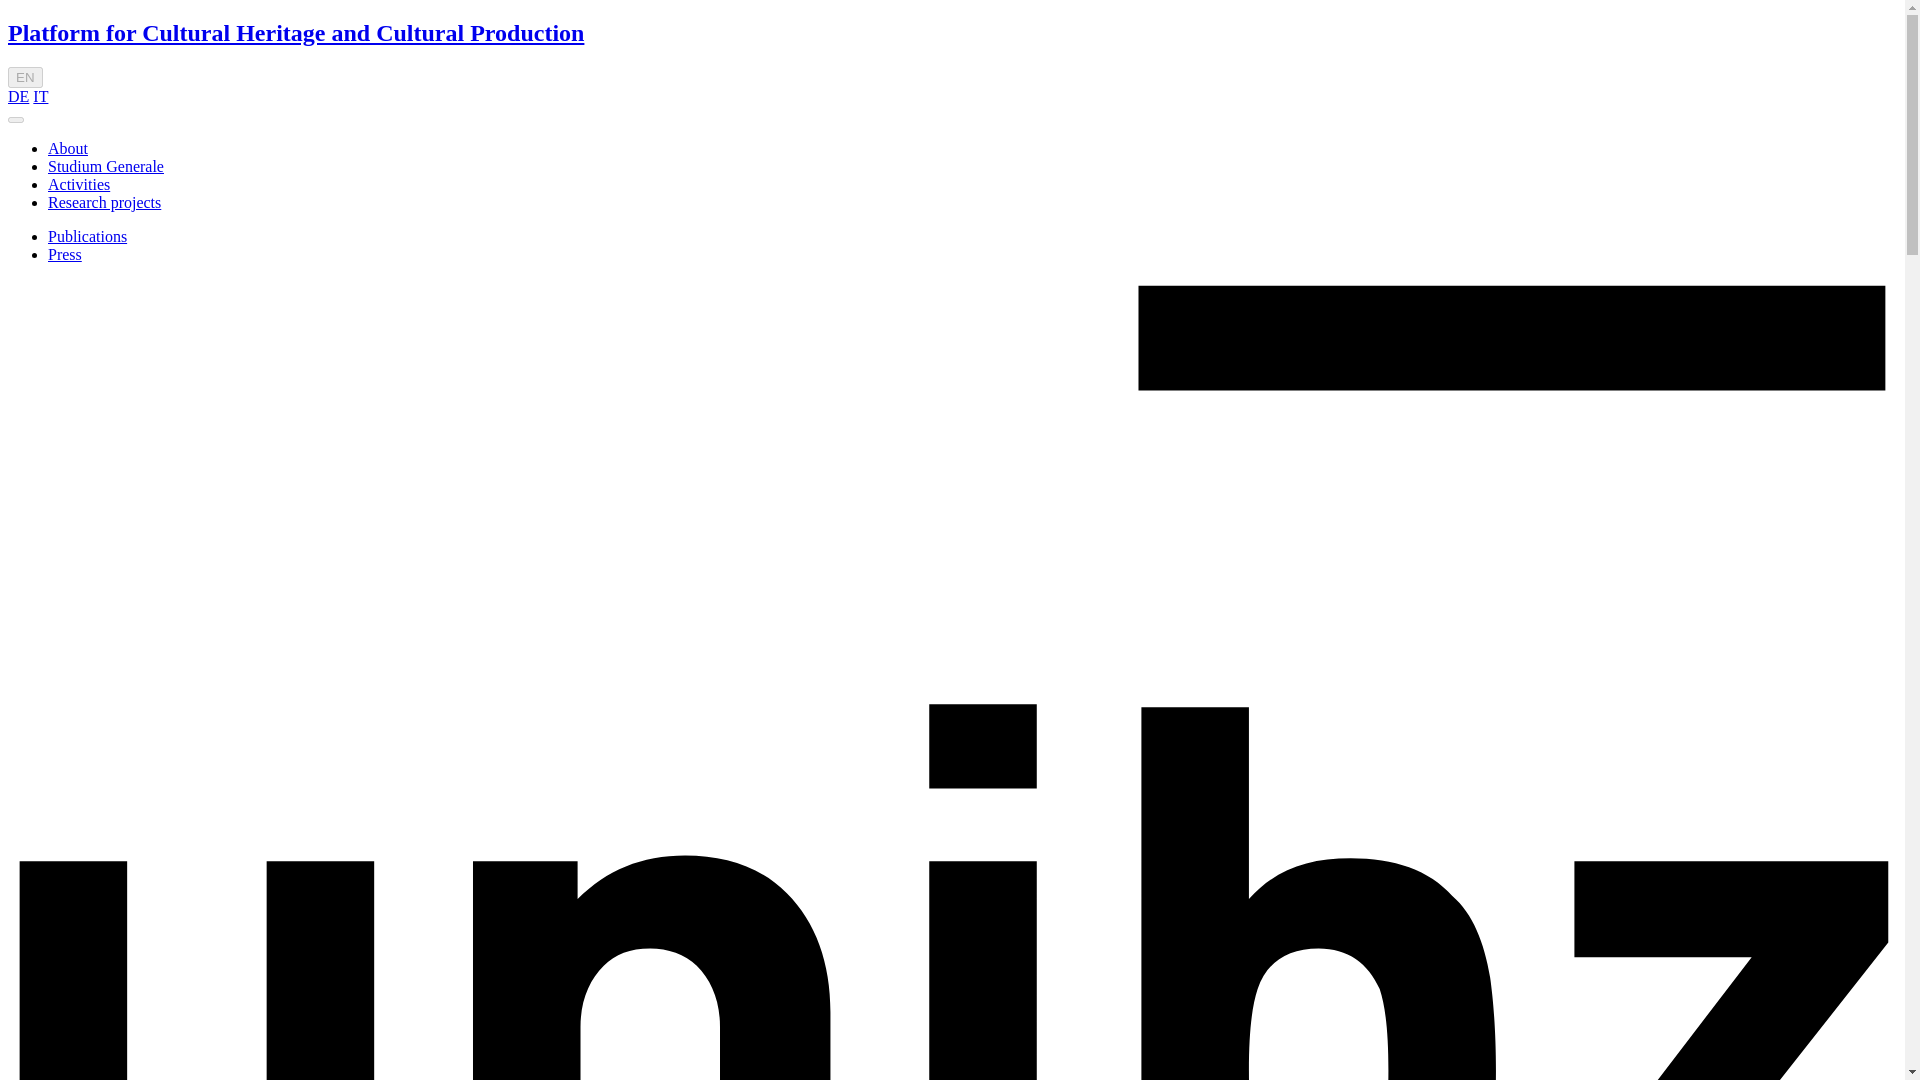 The width and height of the screenshot is (1920, 1080). What do you see at coordinates (87, 236) in the screenshot?
I see `Publications` at bounding box center [87, 236].